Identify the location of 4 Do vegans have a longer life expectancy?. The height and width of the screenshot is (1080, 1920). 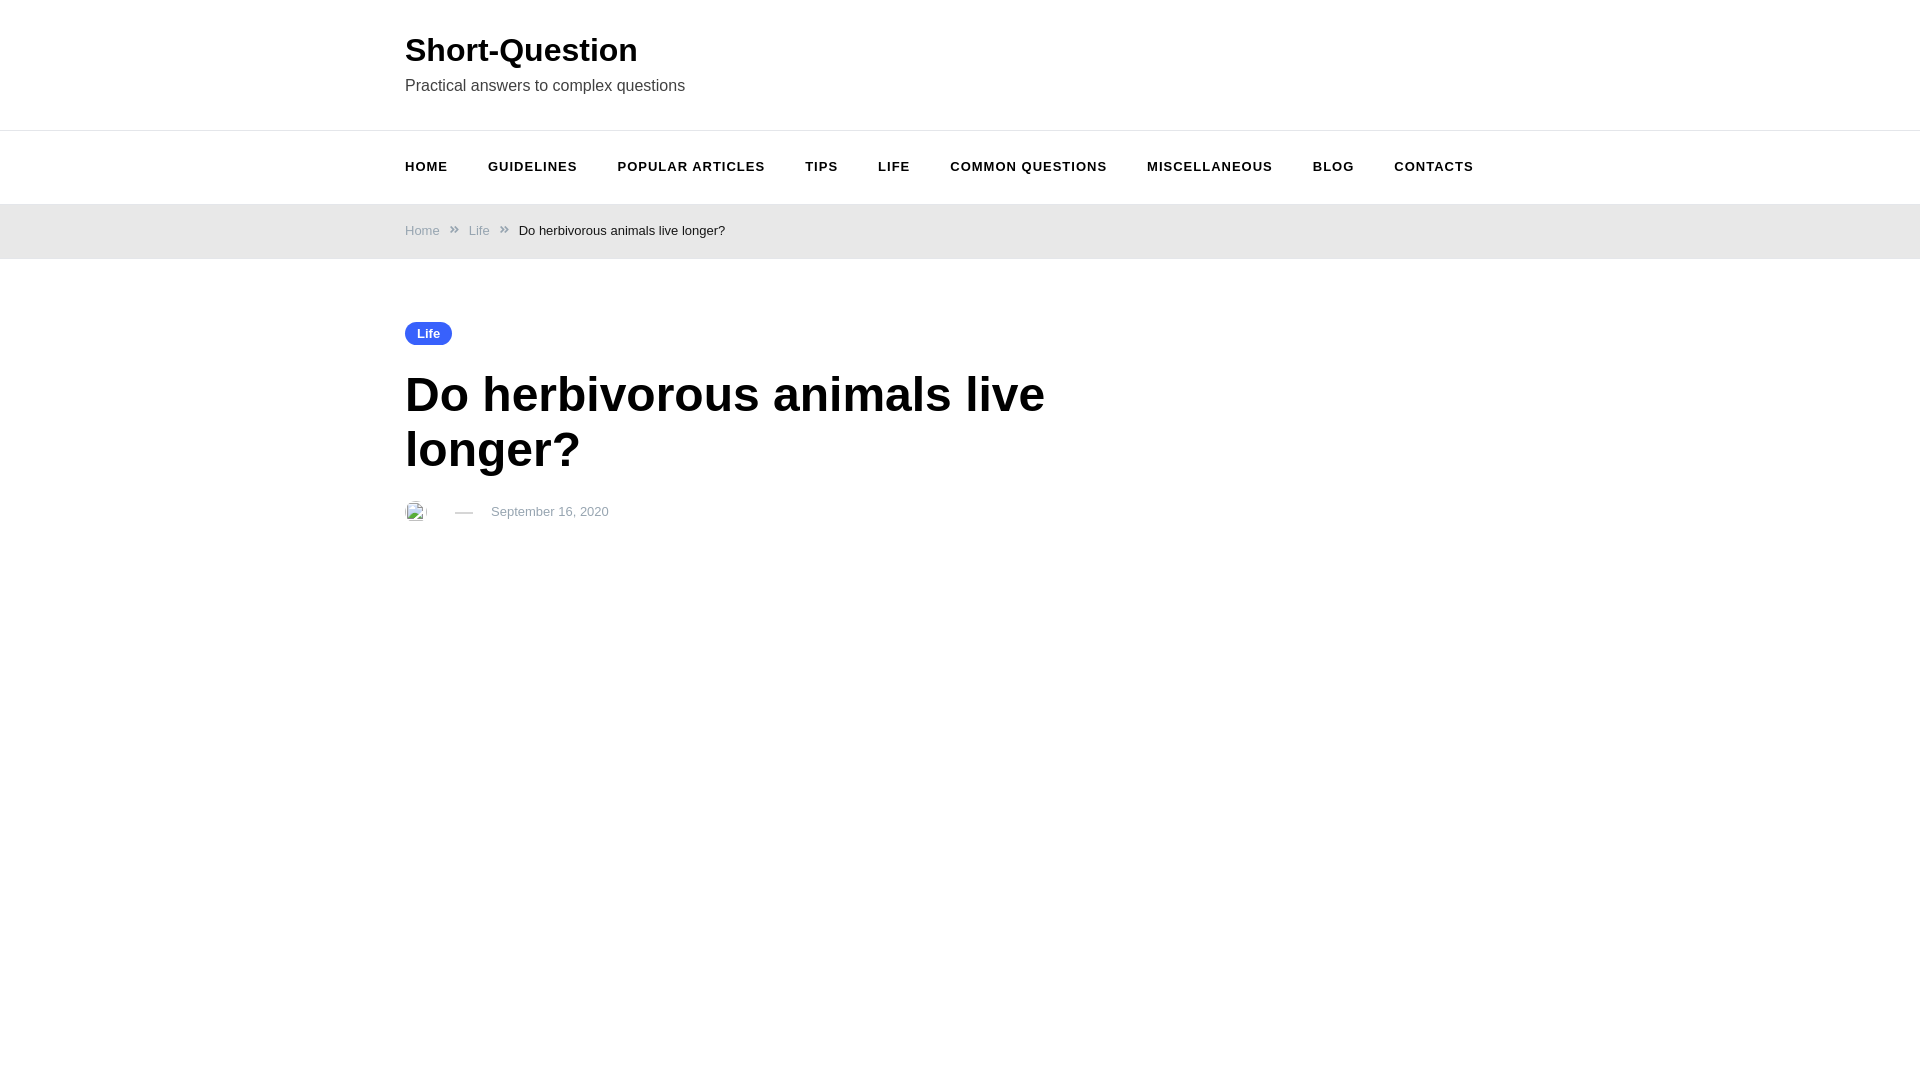
(554, 816).